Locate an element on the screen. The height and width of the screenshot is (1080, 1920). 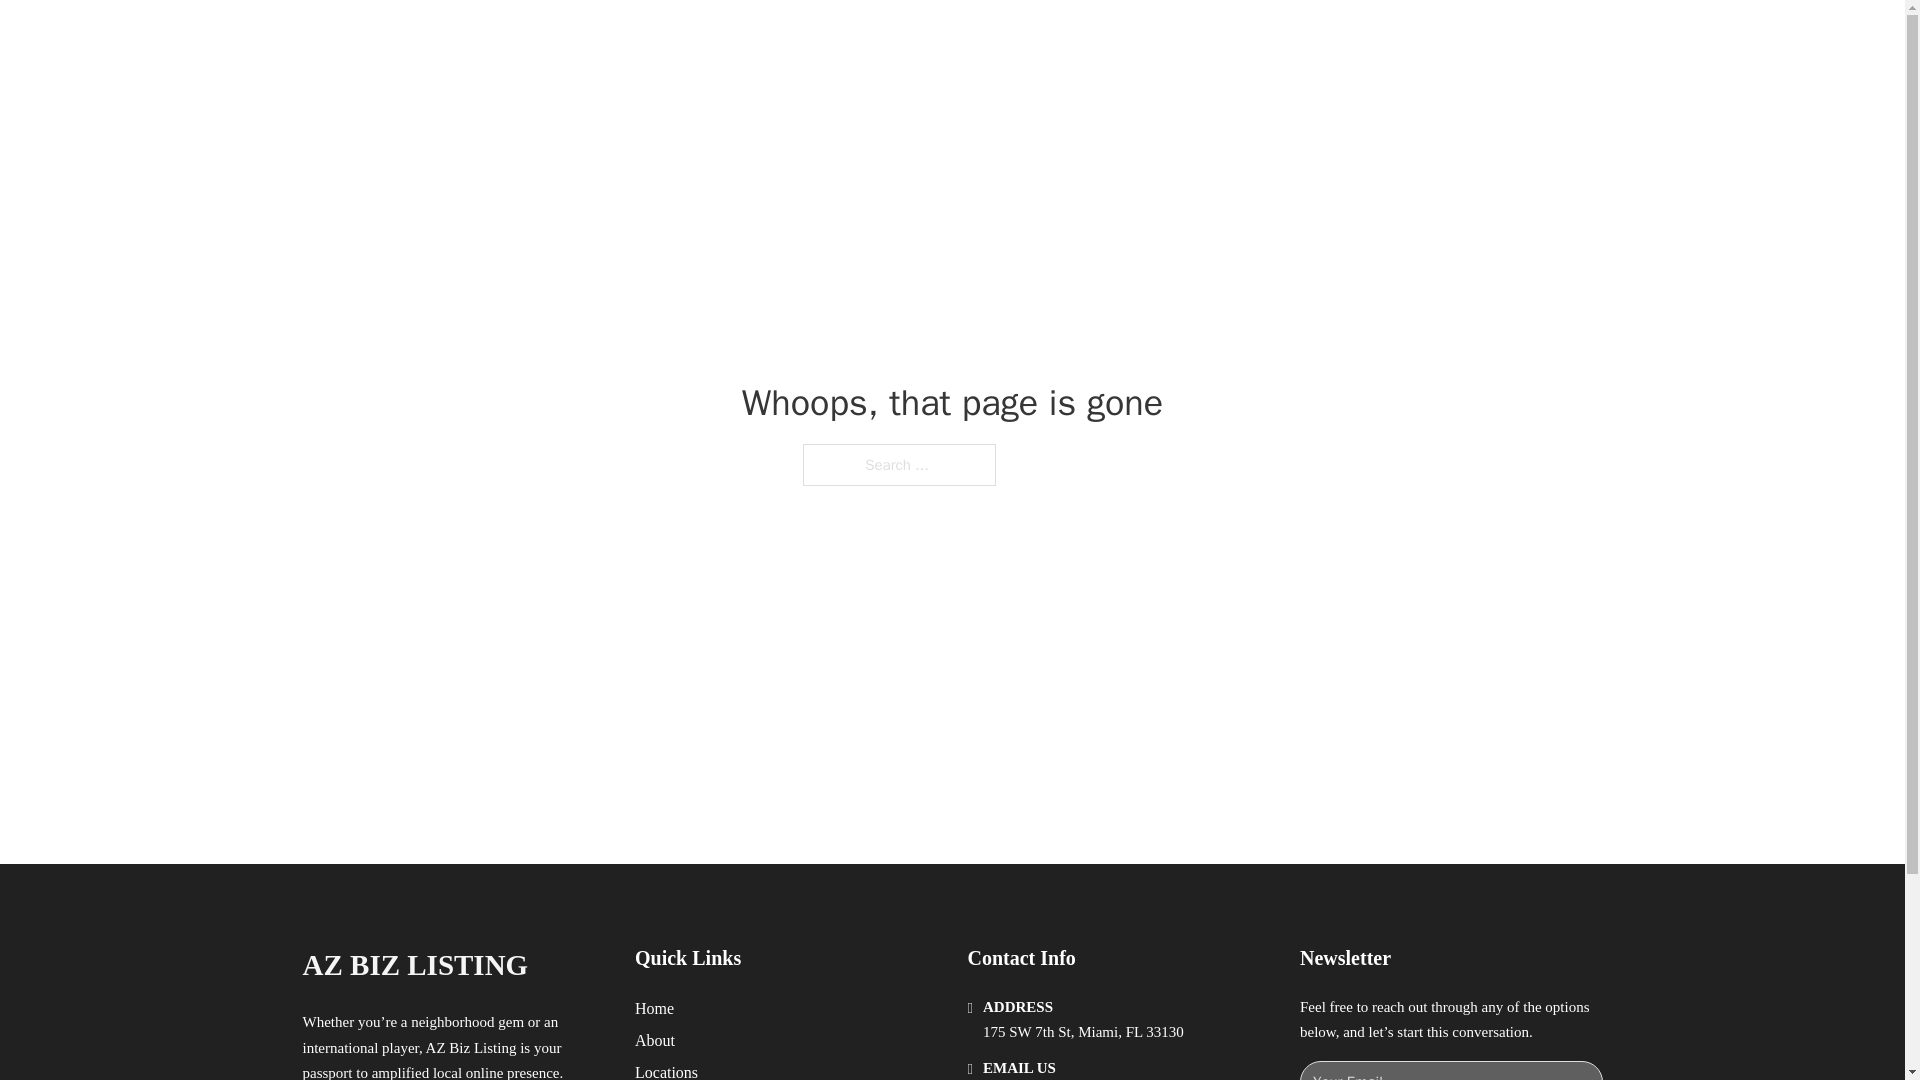
Locations is located at coordinates (666, 1070).